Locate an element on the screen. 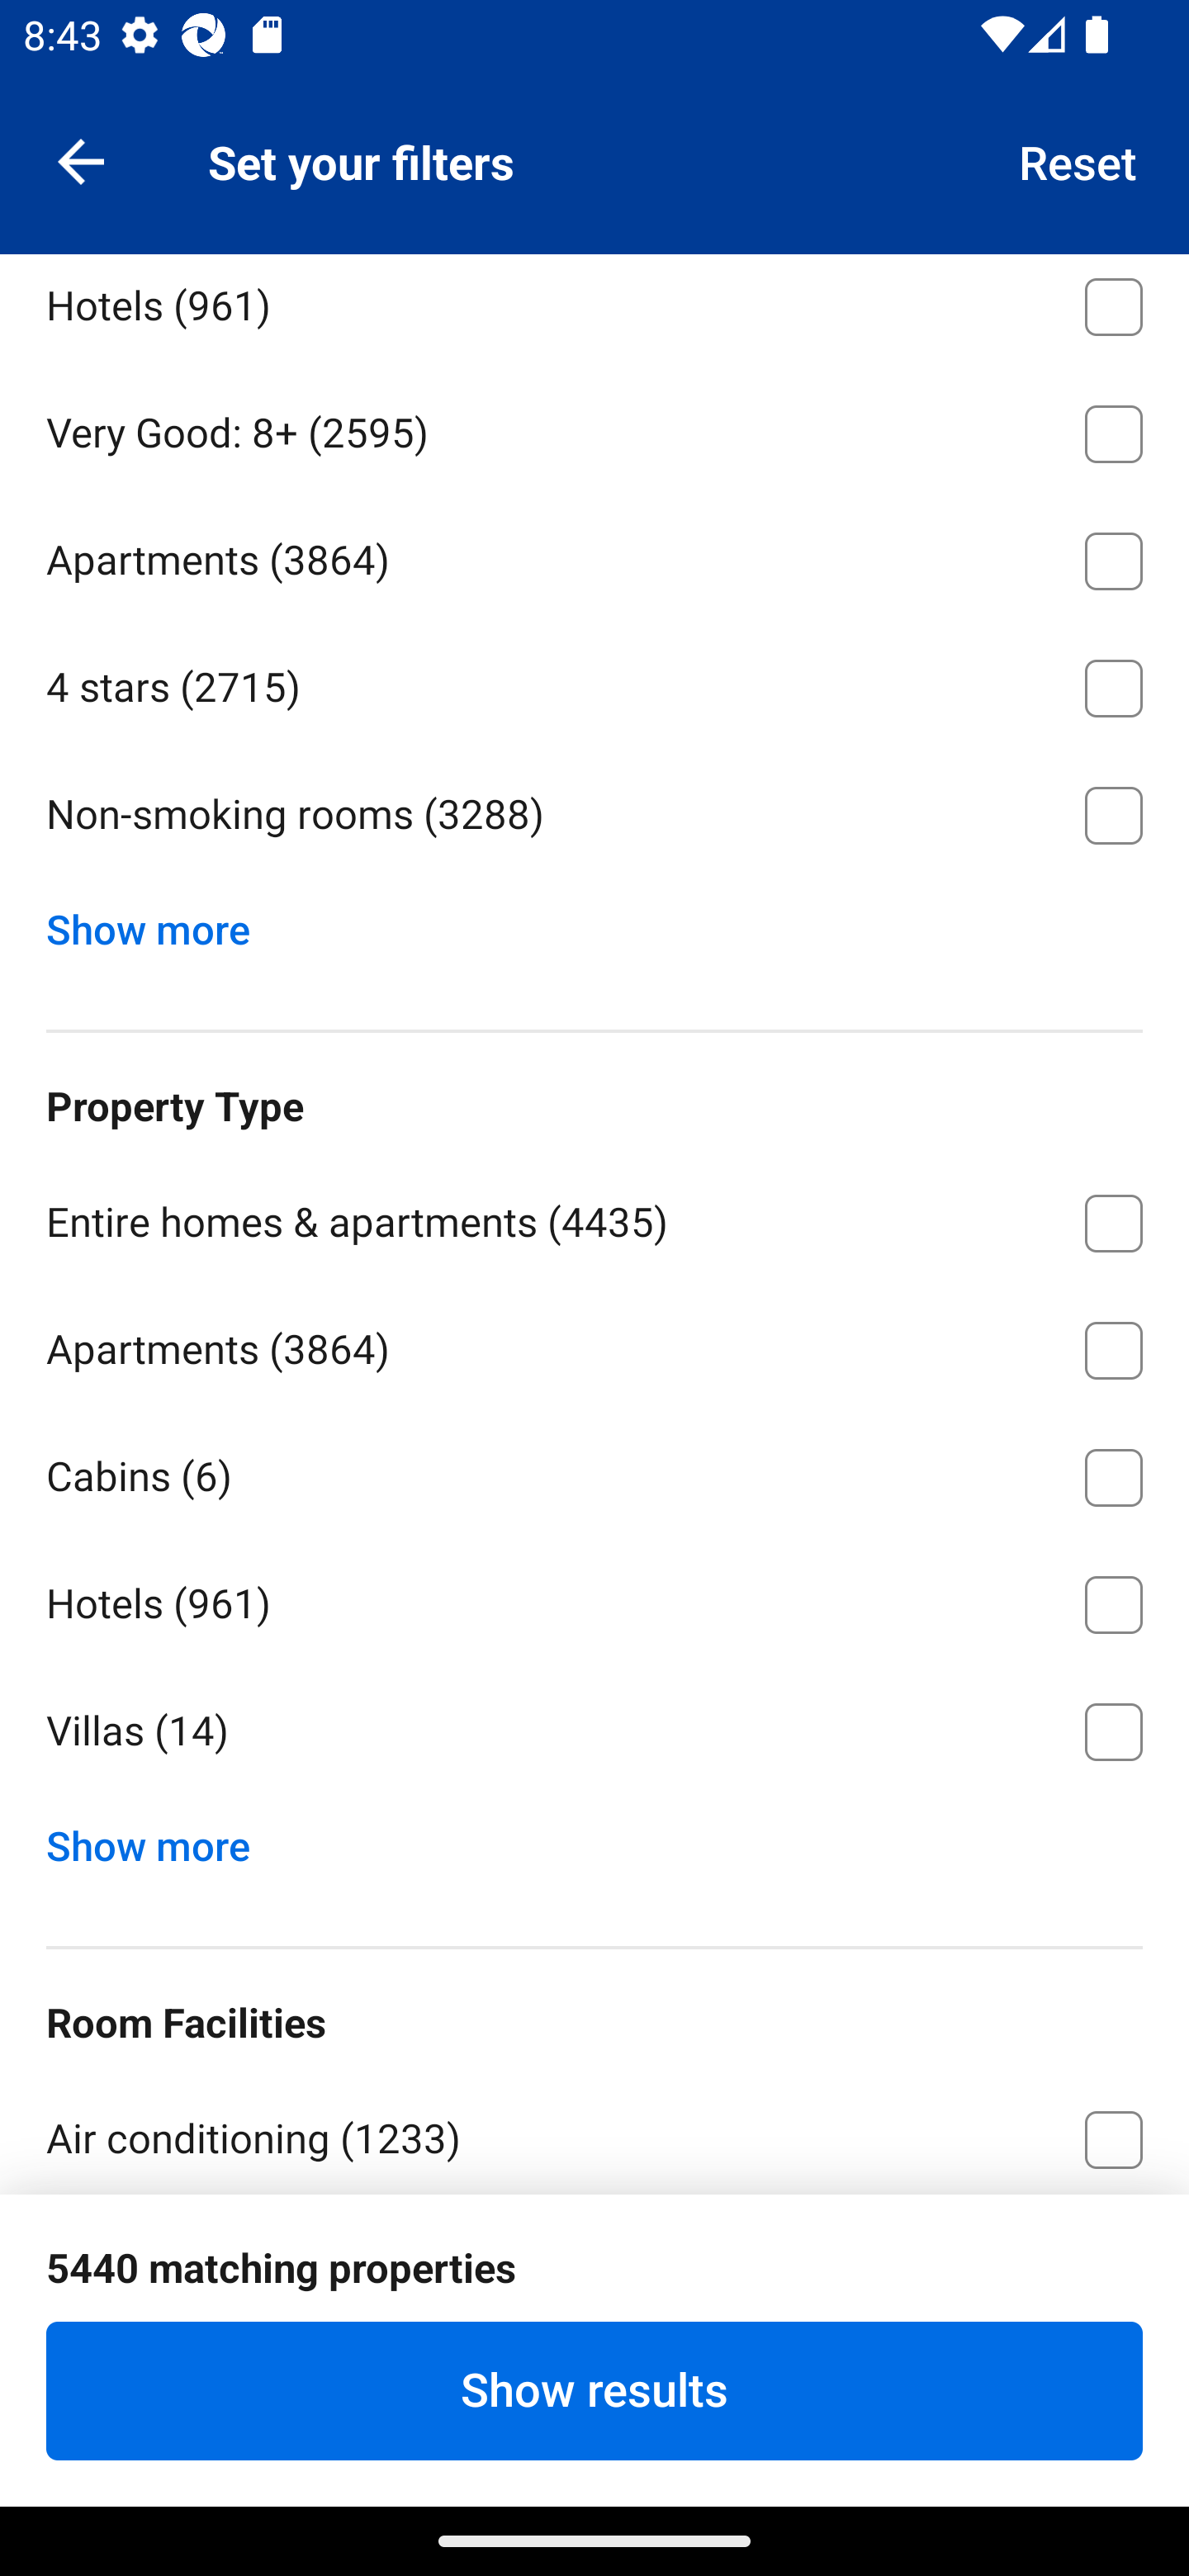  Show more is located at coordinates (160, 923).